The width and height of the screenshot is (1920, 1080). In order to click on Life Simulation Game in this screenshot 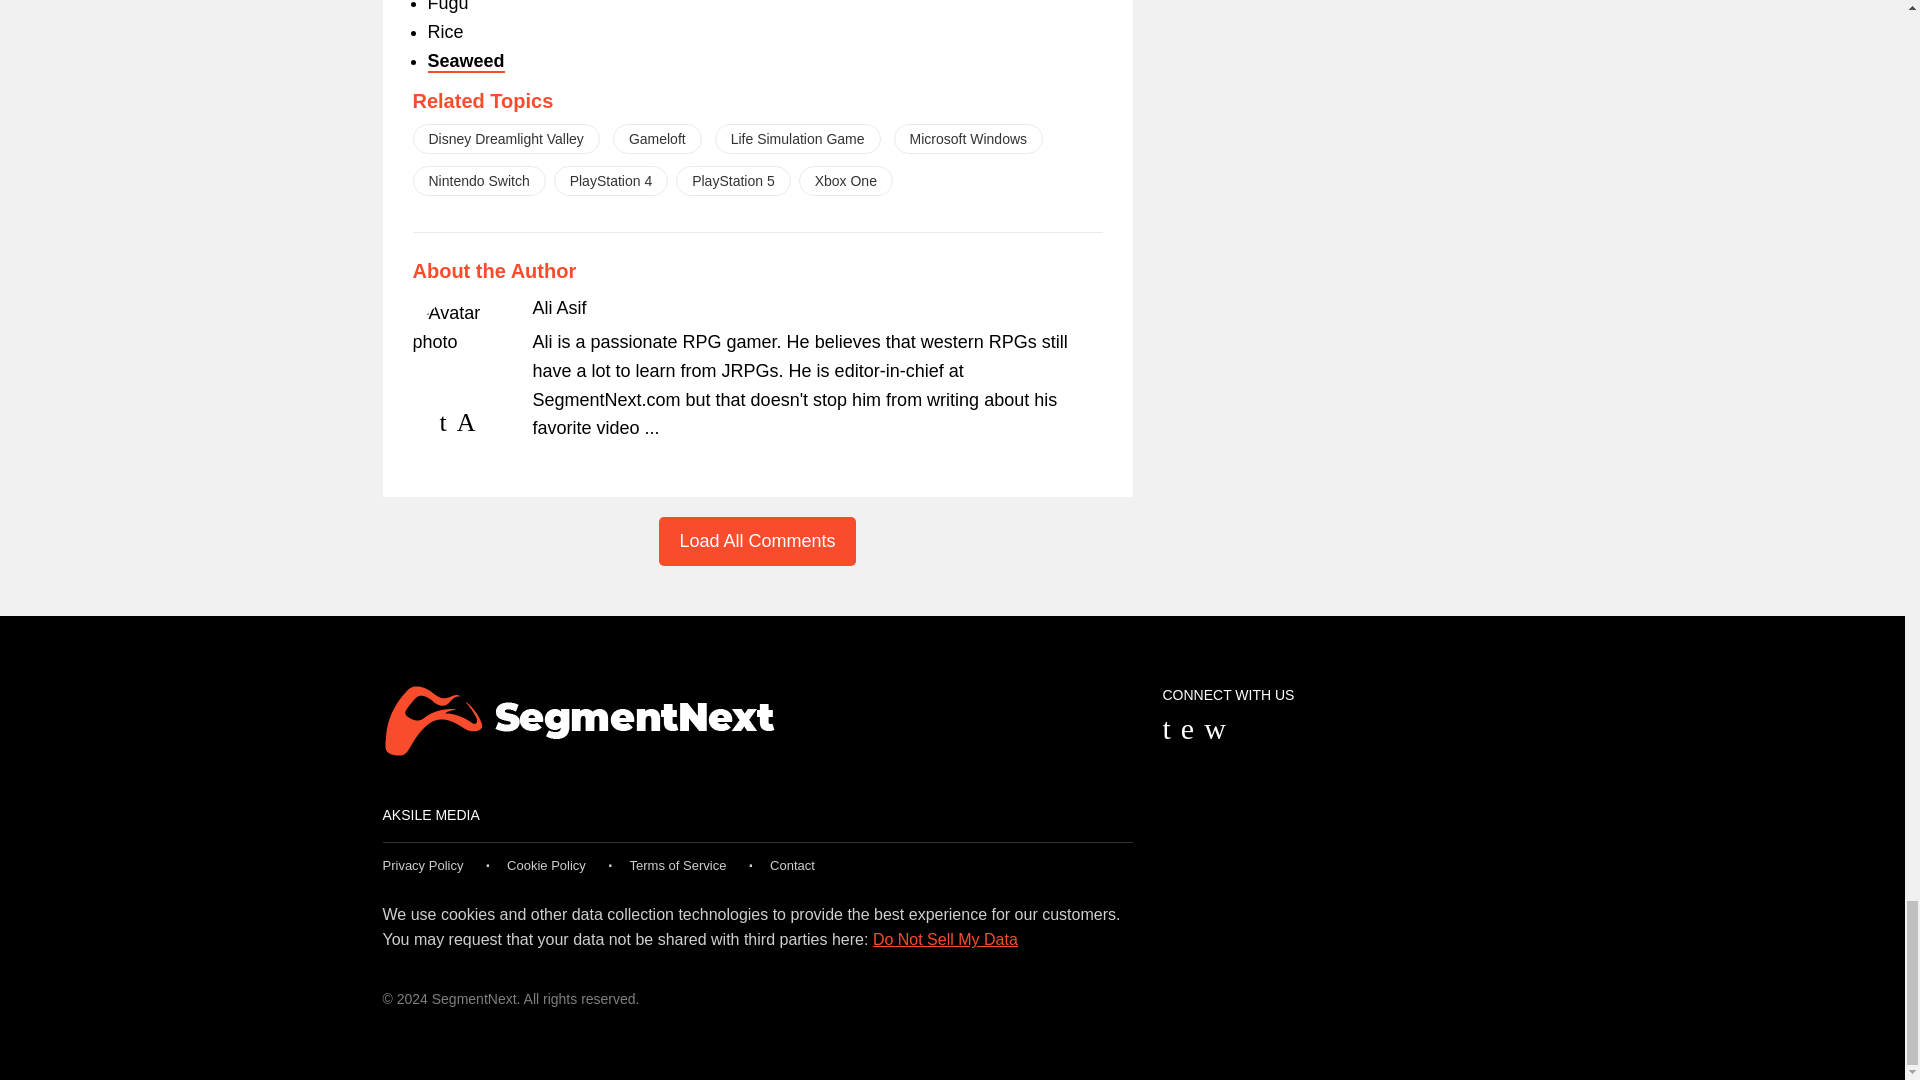, I will do `click(798, 139)`.